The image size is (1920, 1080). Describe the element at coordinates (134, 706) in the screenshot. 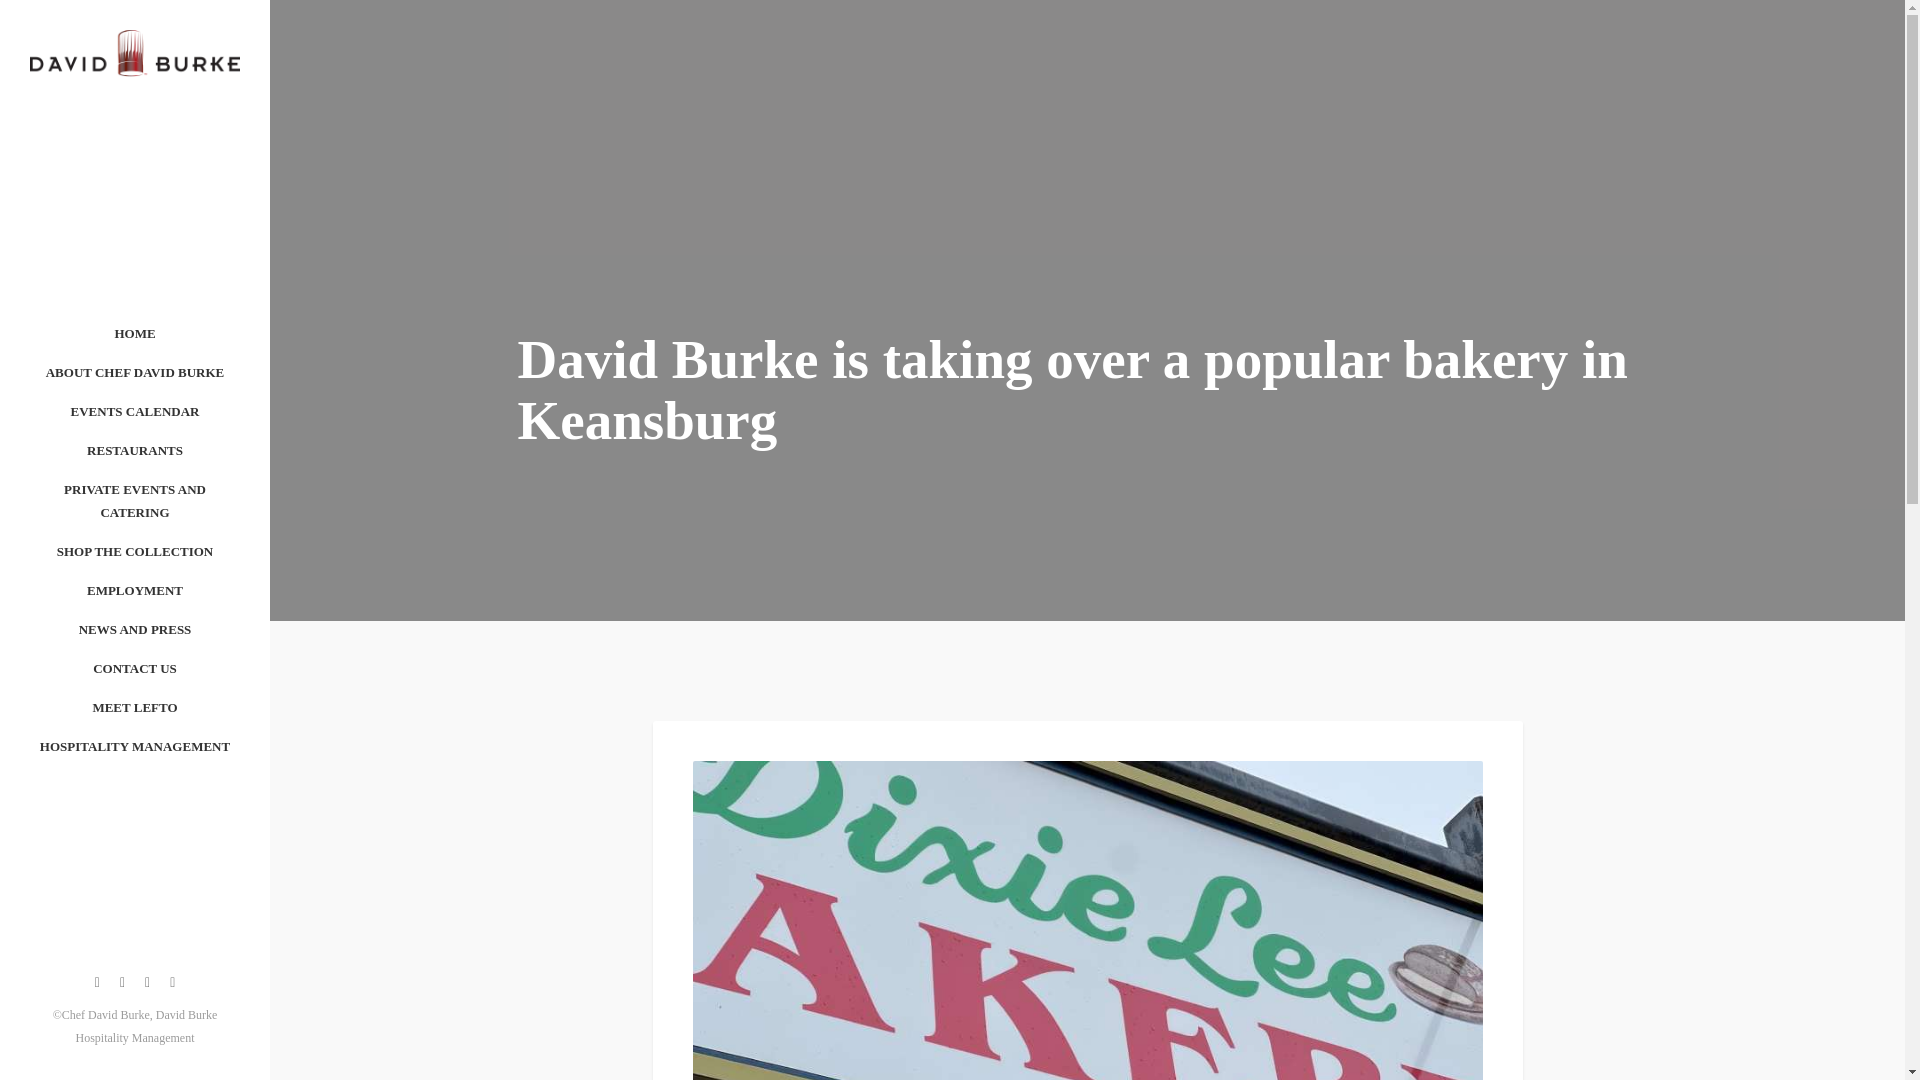

I see `MEET LEFTO` at that location.